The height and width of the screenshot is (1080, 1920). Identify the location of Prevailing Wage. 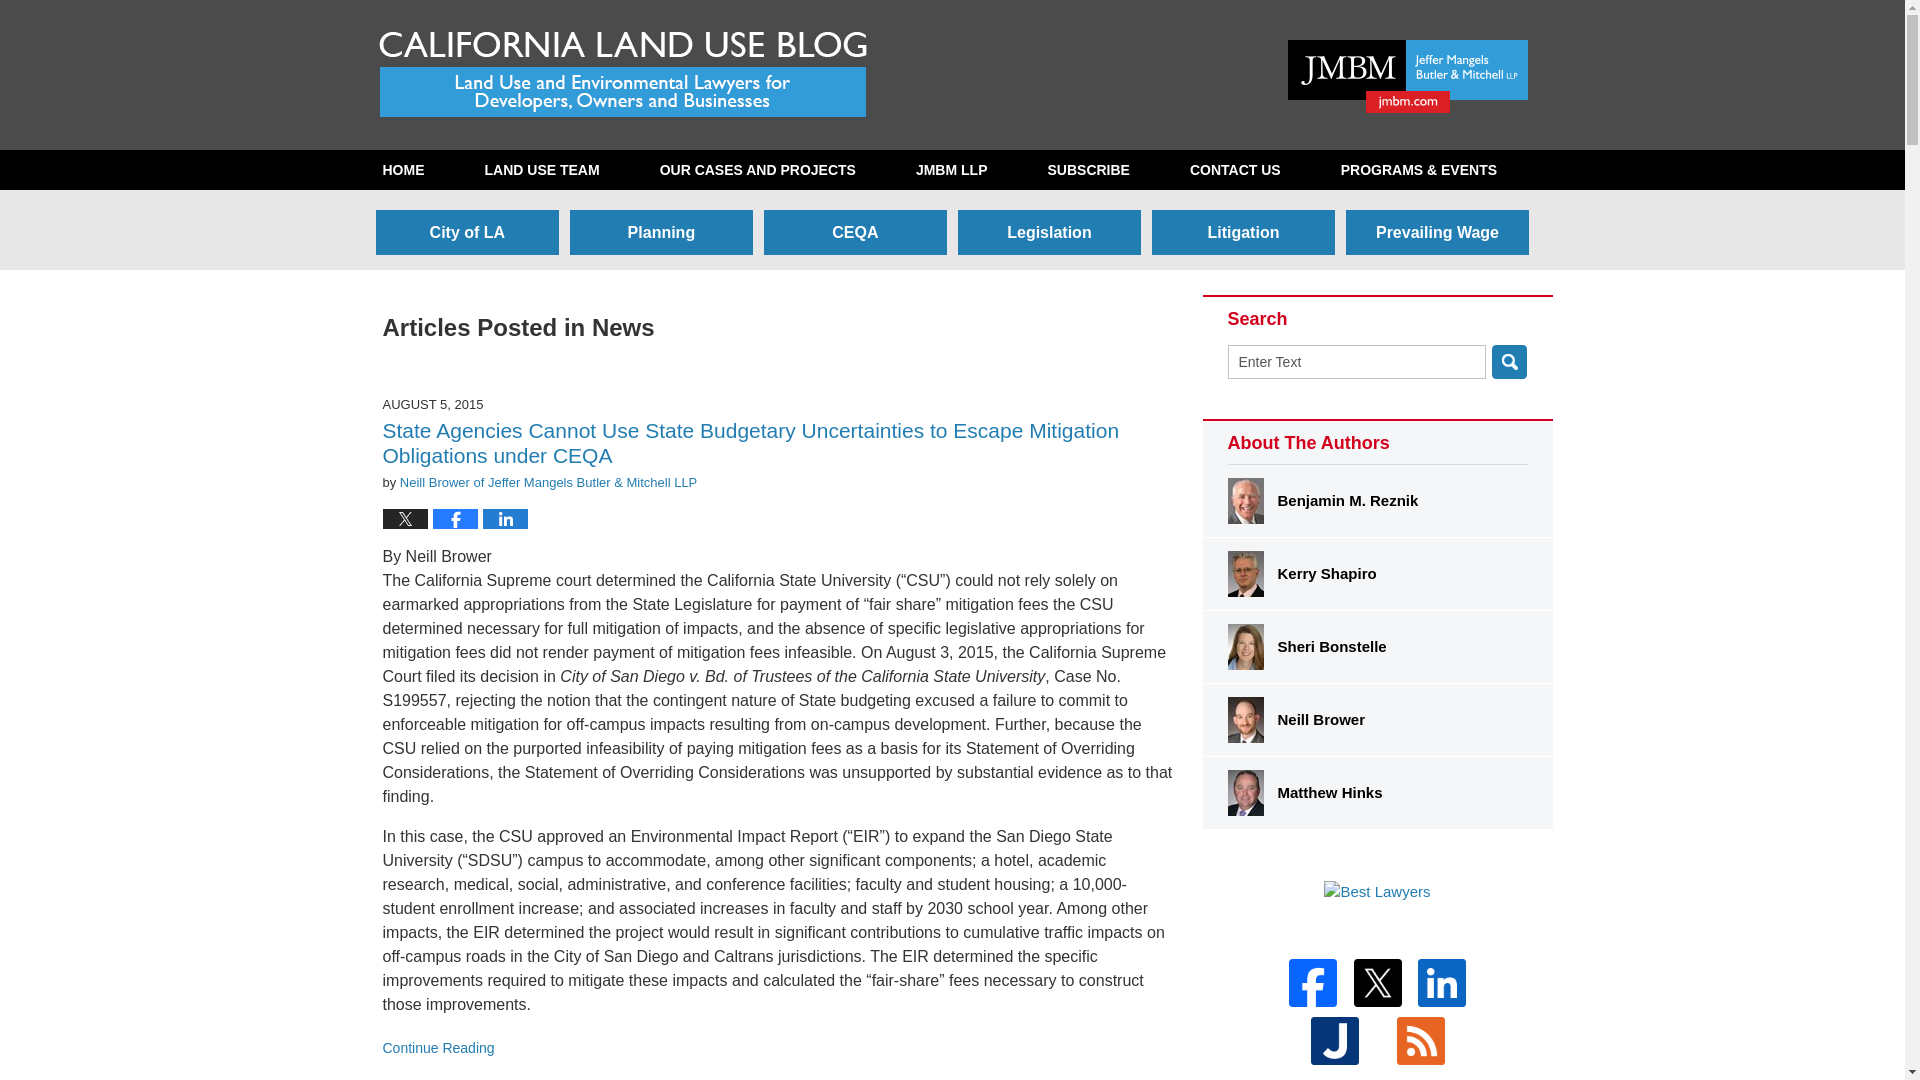
(1436, 232).